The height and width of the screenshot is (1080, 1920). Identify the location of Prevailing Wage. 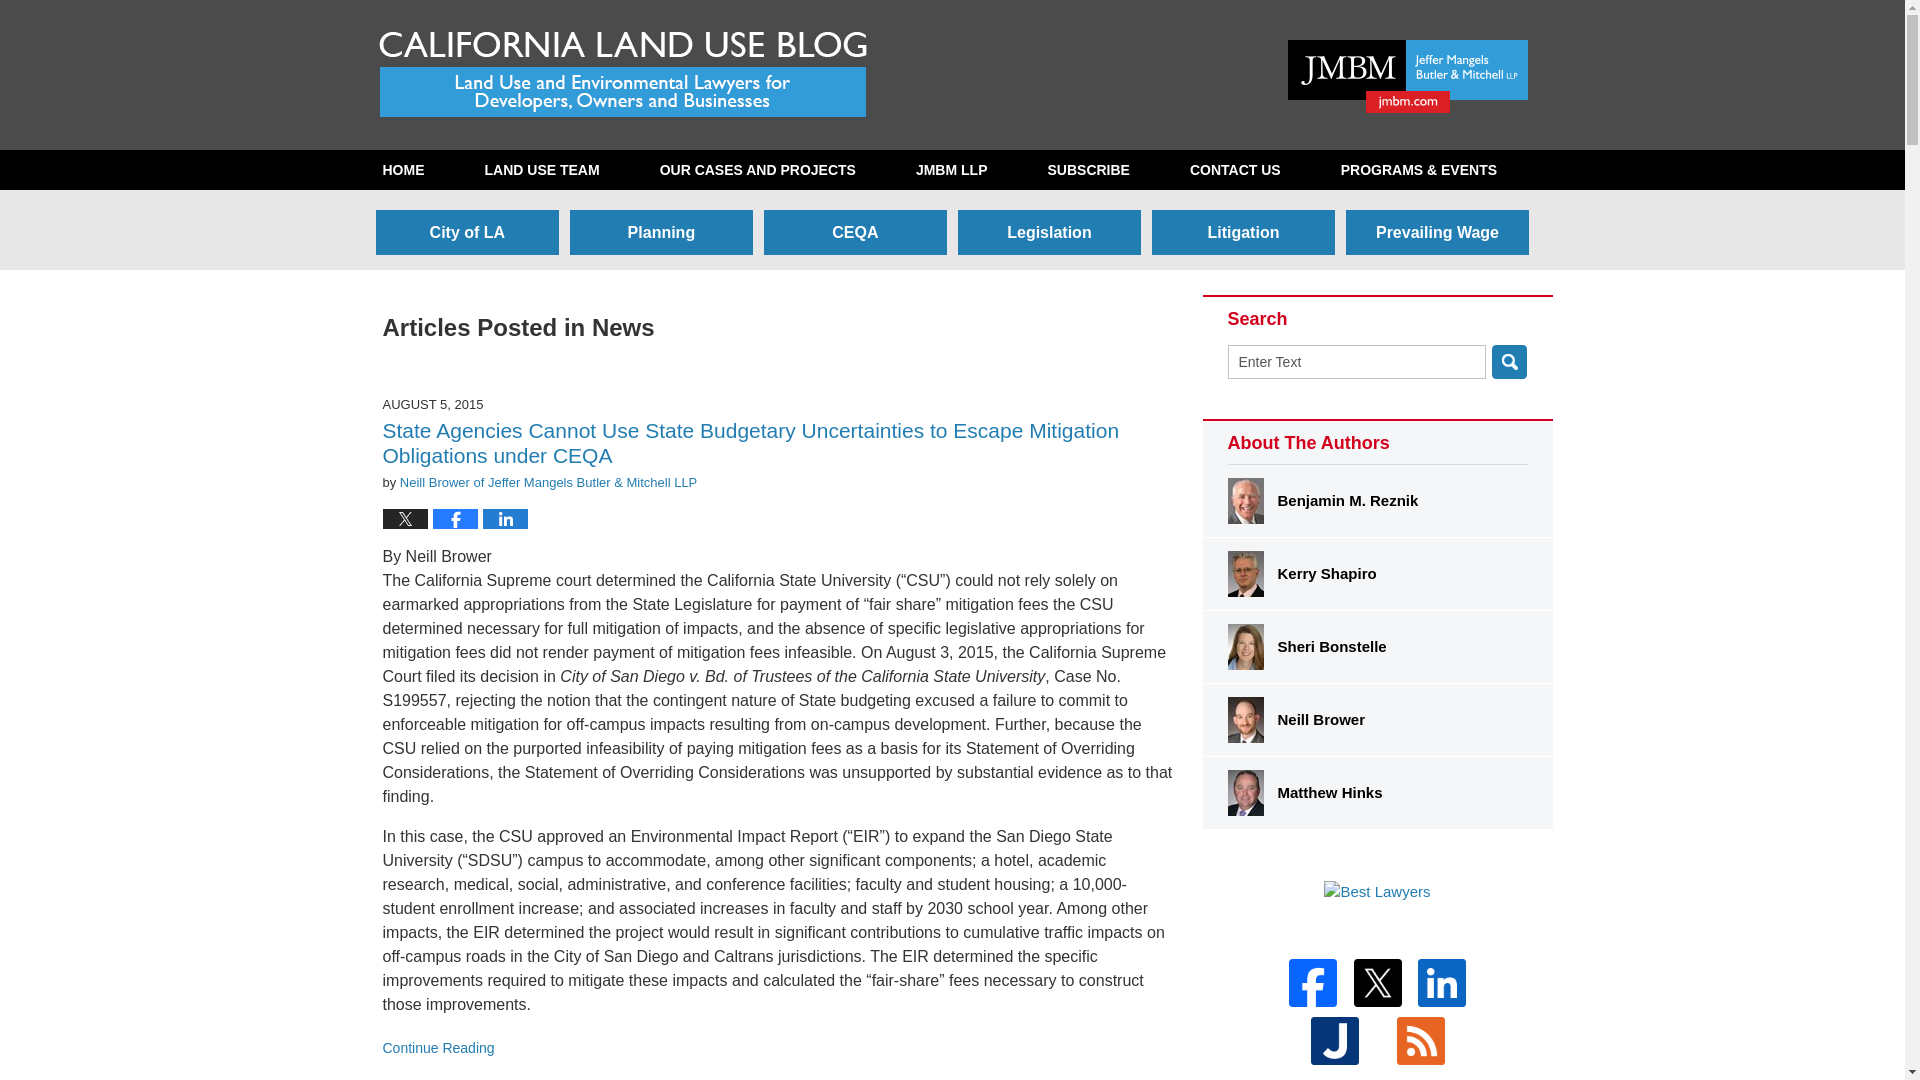
(1436, 232).